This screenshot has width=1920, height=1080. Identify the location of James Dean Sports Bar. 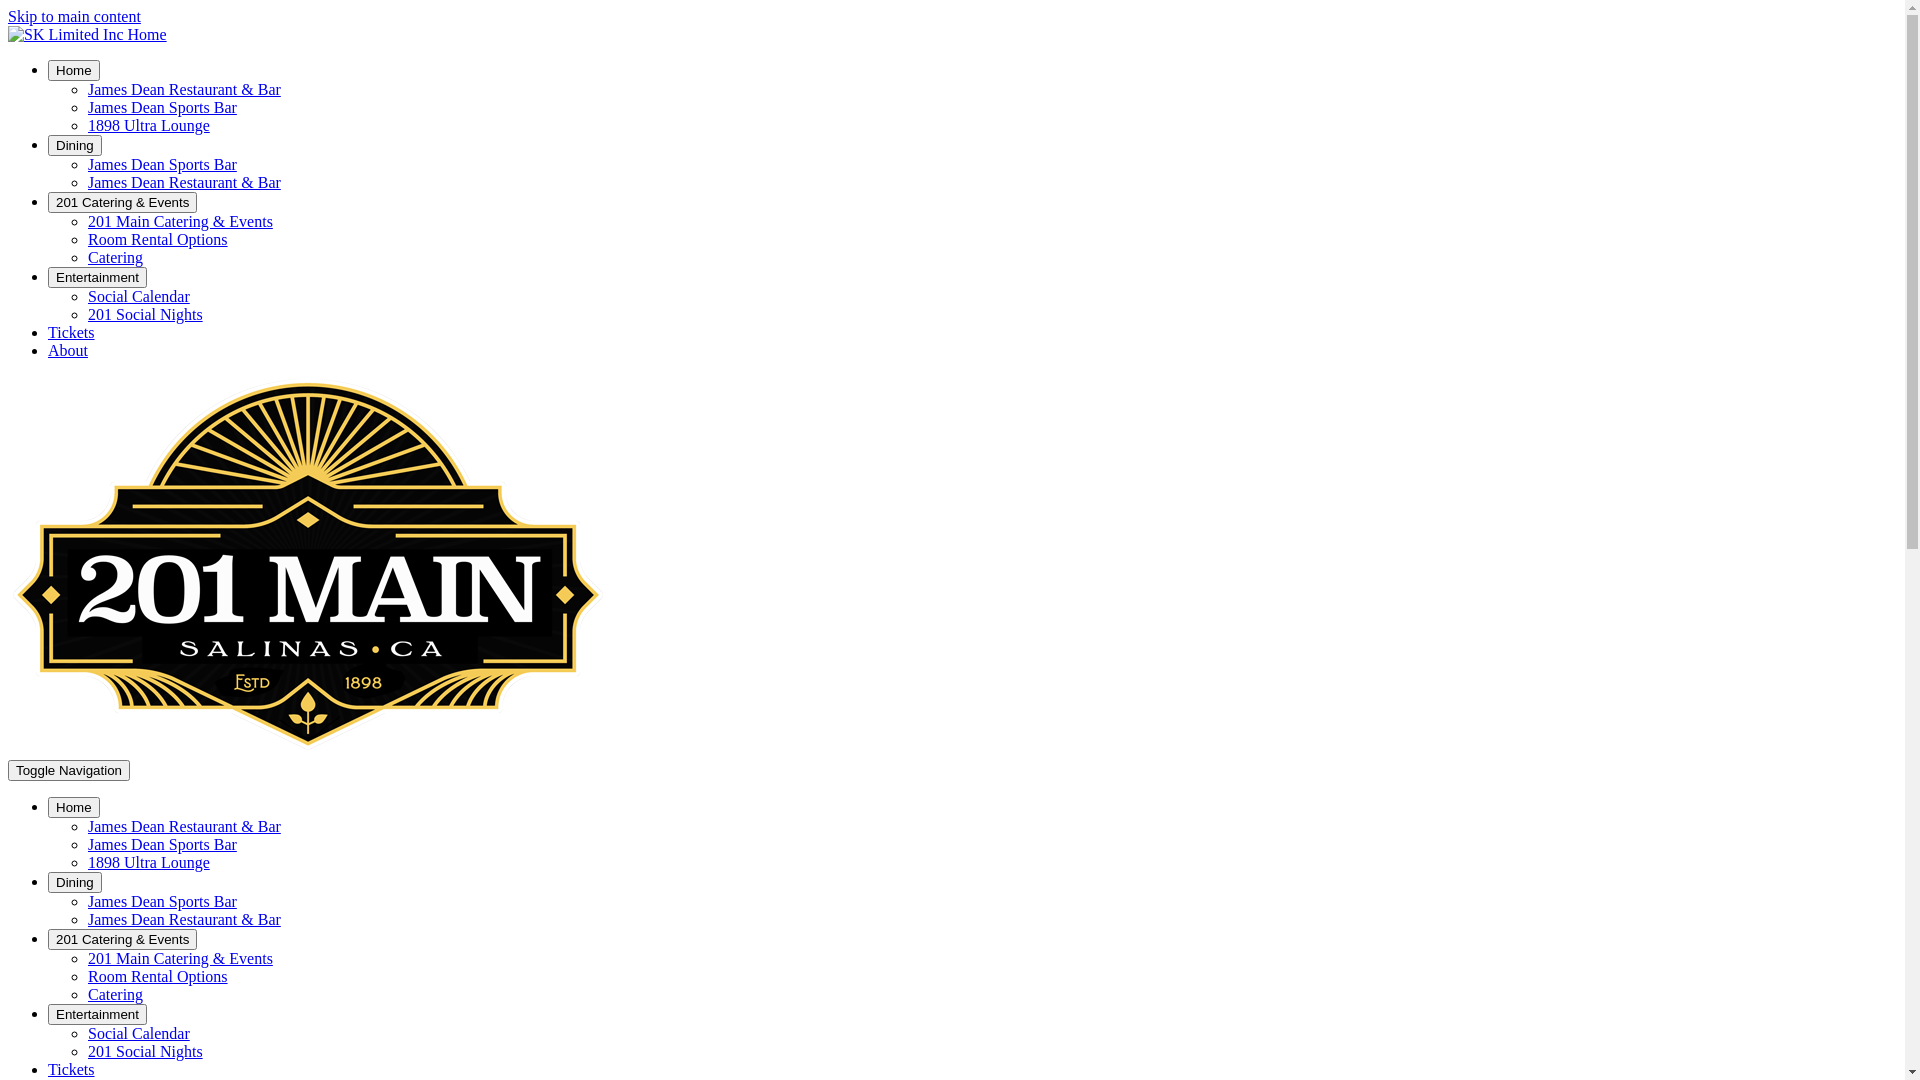
(162, 164).